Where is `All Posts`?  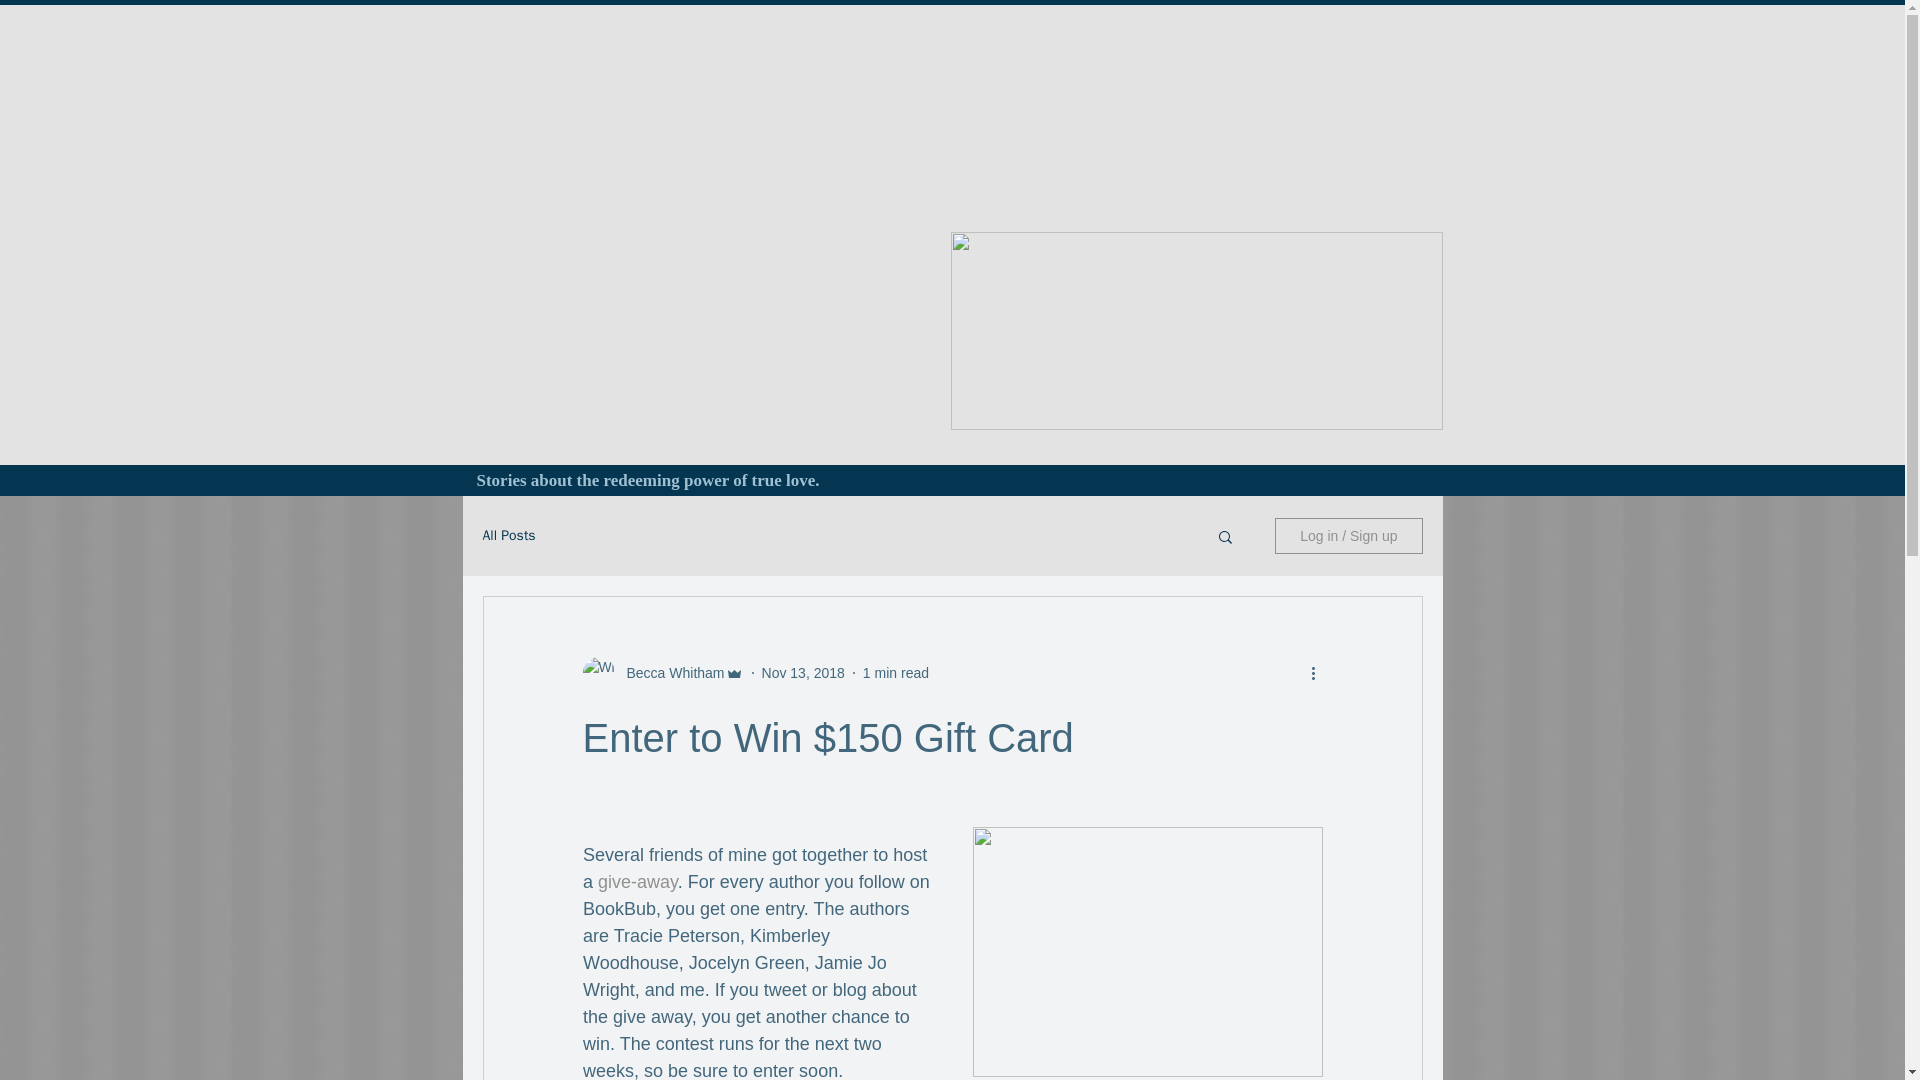 All Posts is located at coordinates (508, 536).